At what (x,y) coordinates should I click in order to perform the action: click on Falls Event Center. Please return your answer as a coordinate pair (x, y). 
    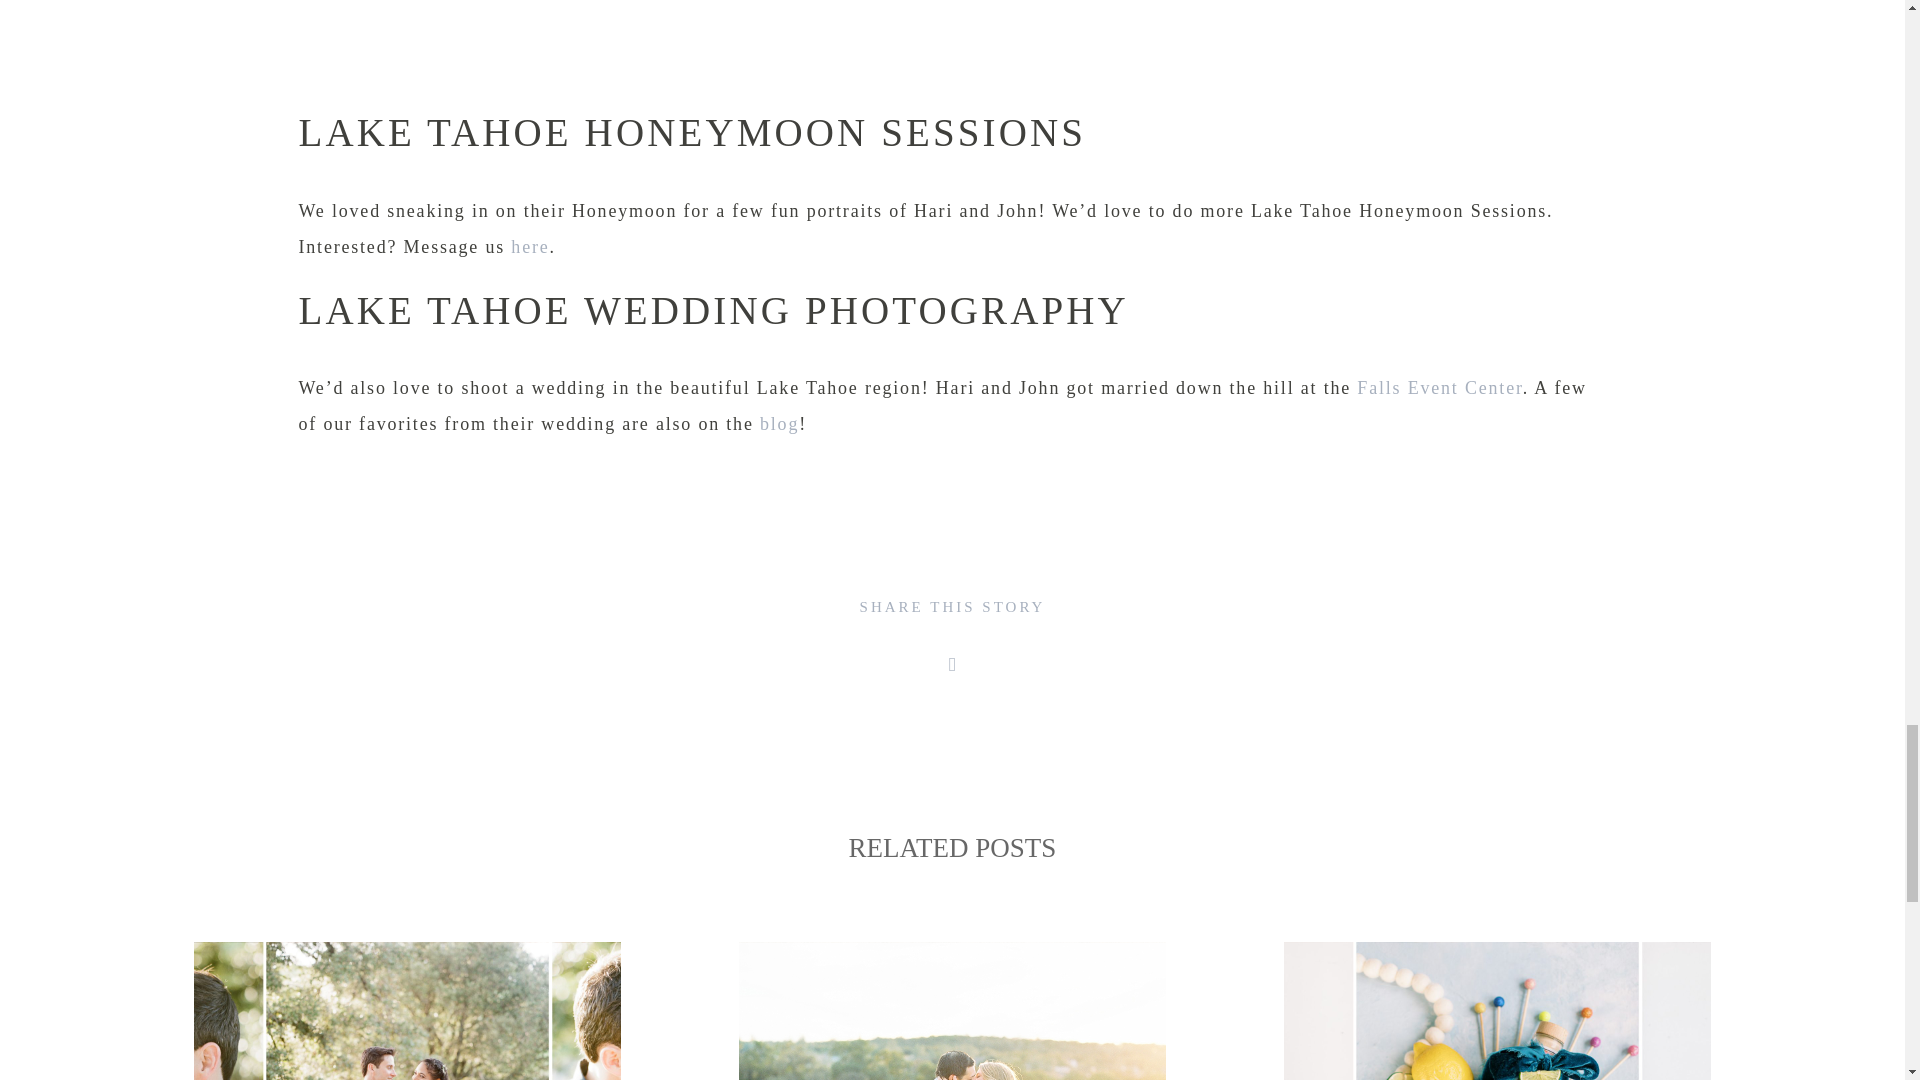
    Looking at the image, I should click on (1440, 388).